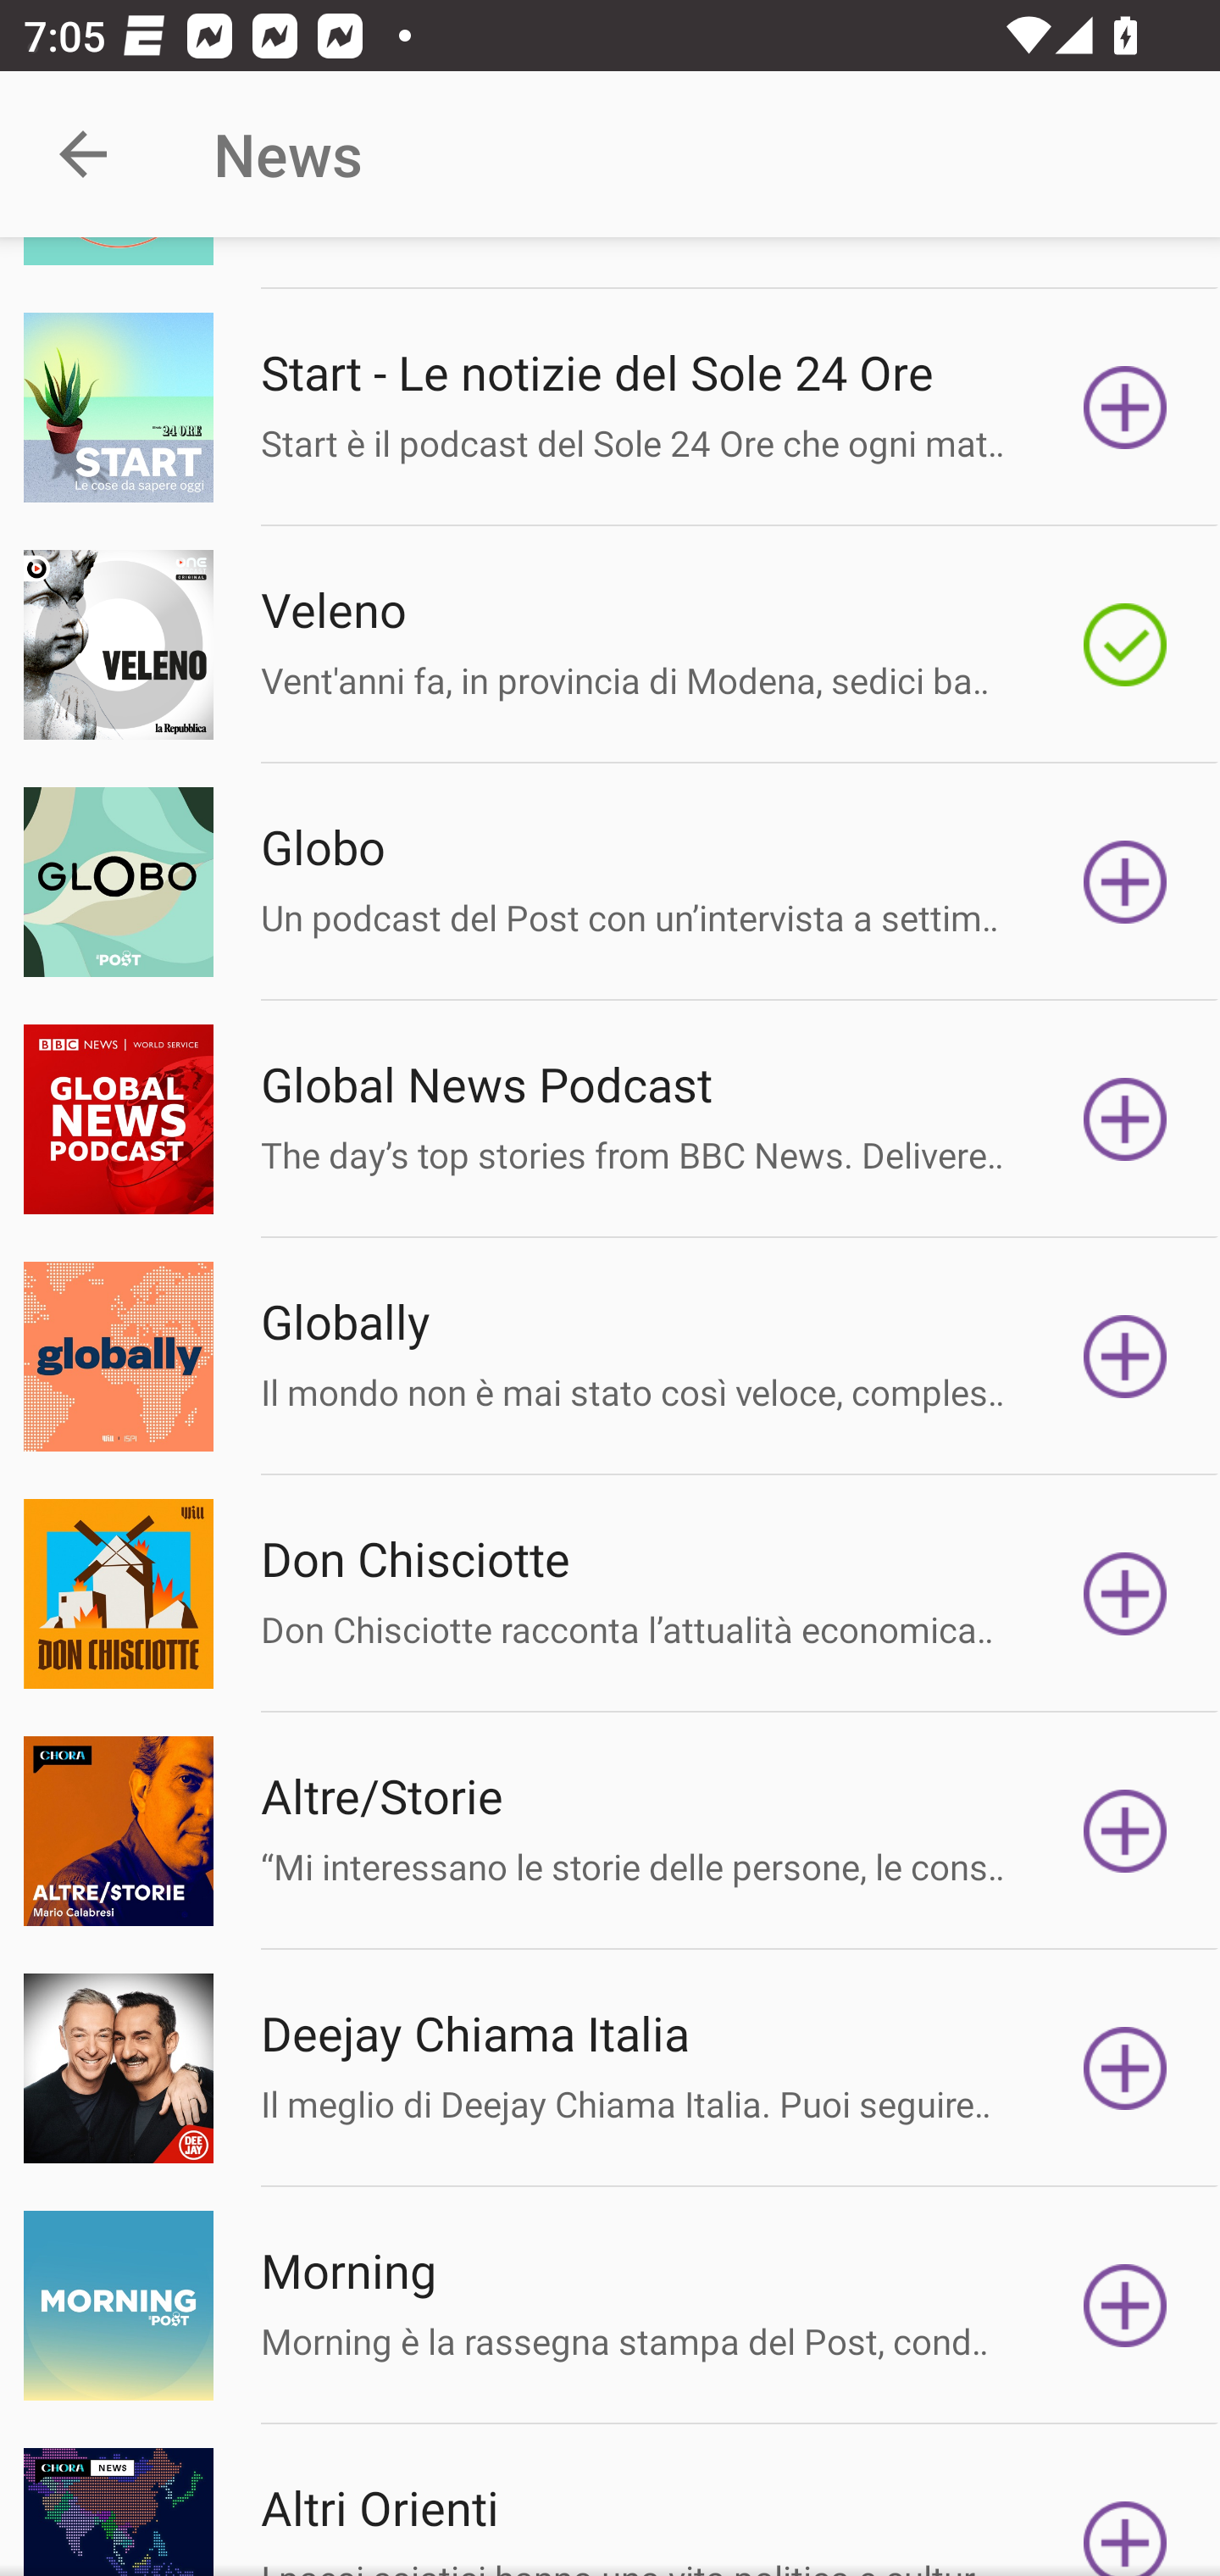 The height and width of the screenshot is (2576, 1220). Describe the element at coordinates (1125, 2068) in the screenshot. I see `Subscribe` at that location.